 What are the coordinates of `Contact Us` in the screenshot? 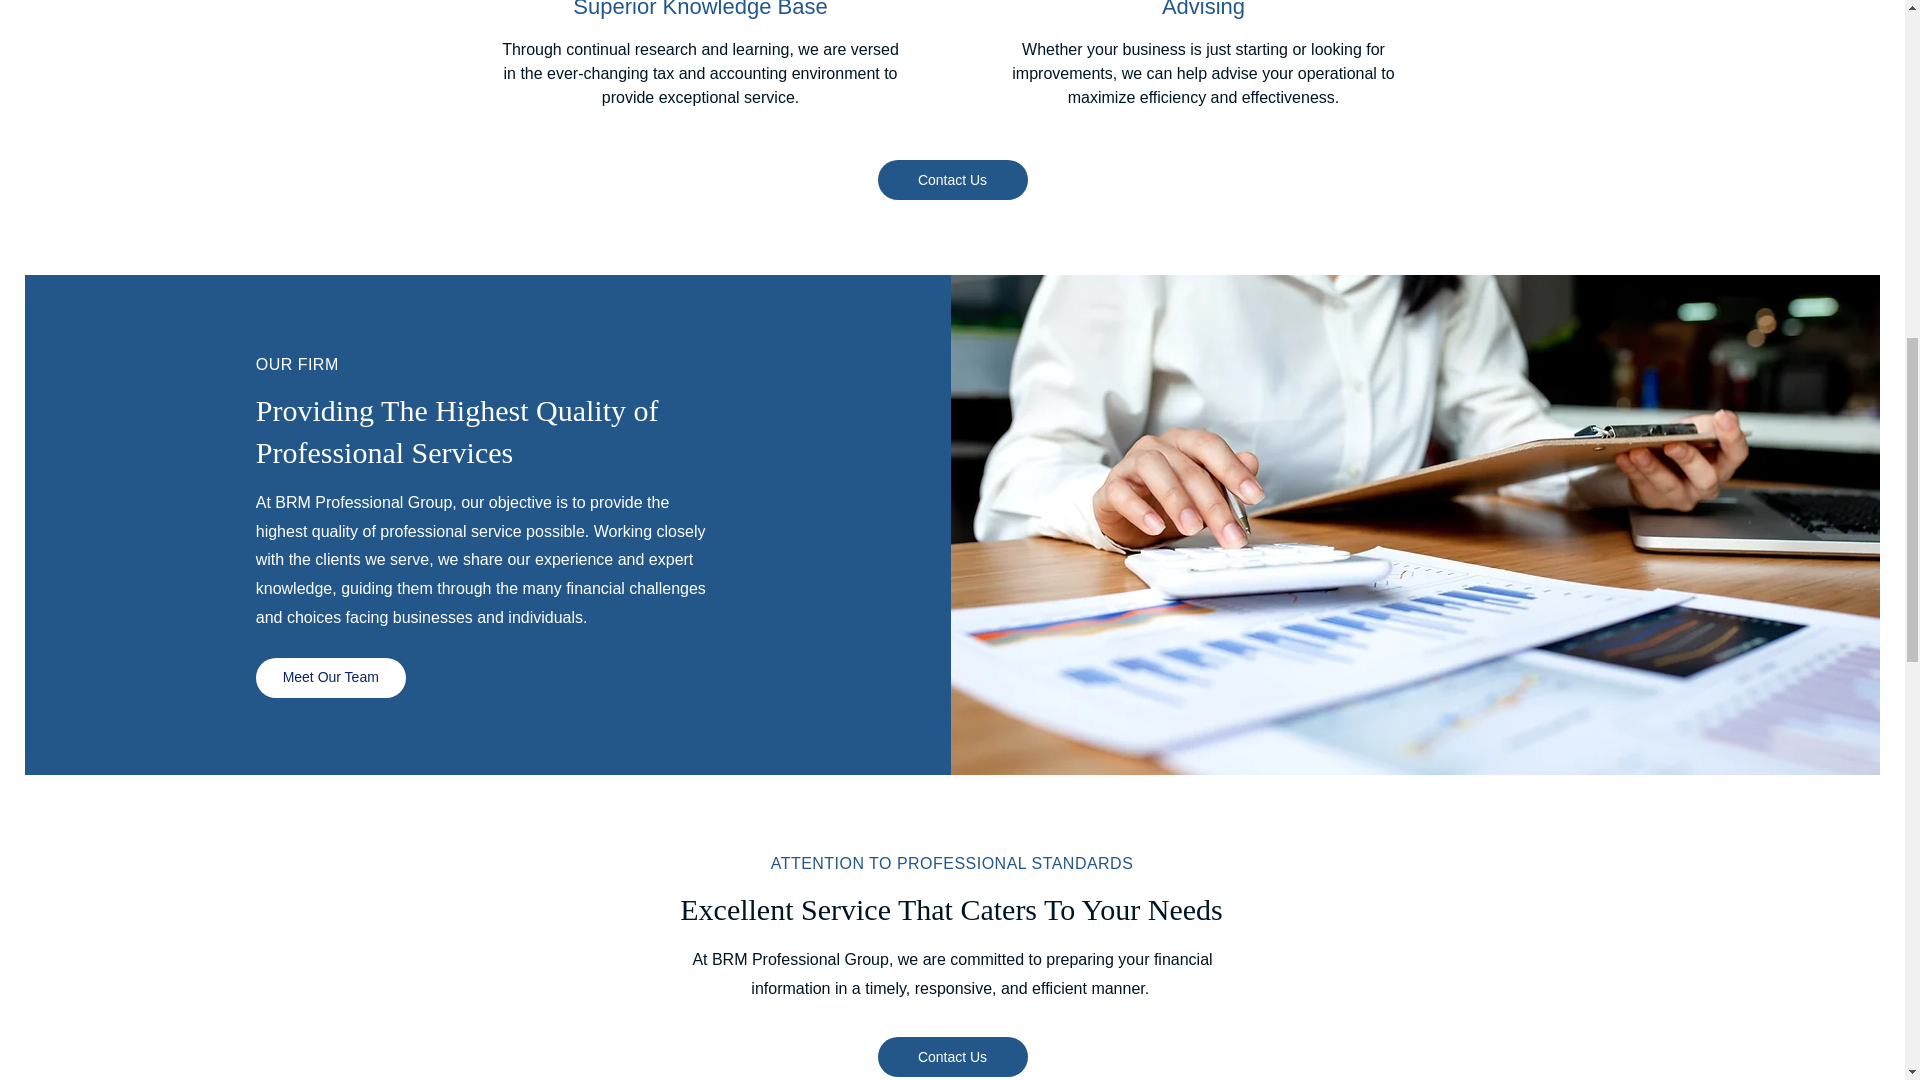 It's located at (952, 1056).